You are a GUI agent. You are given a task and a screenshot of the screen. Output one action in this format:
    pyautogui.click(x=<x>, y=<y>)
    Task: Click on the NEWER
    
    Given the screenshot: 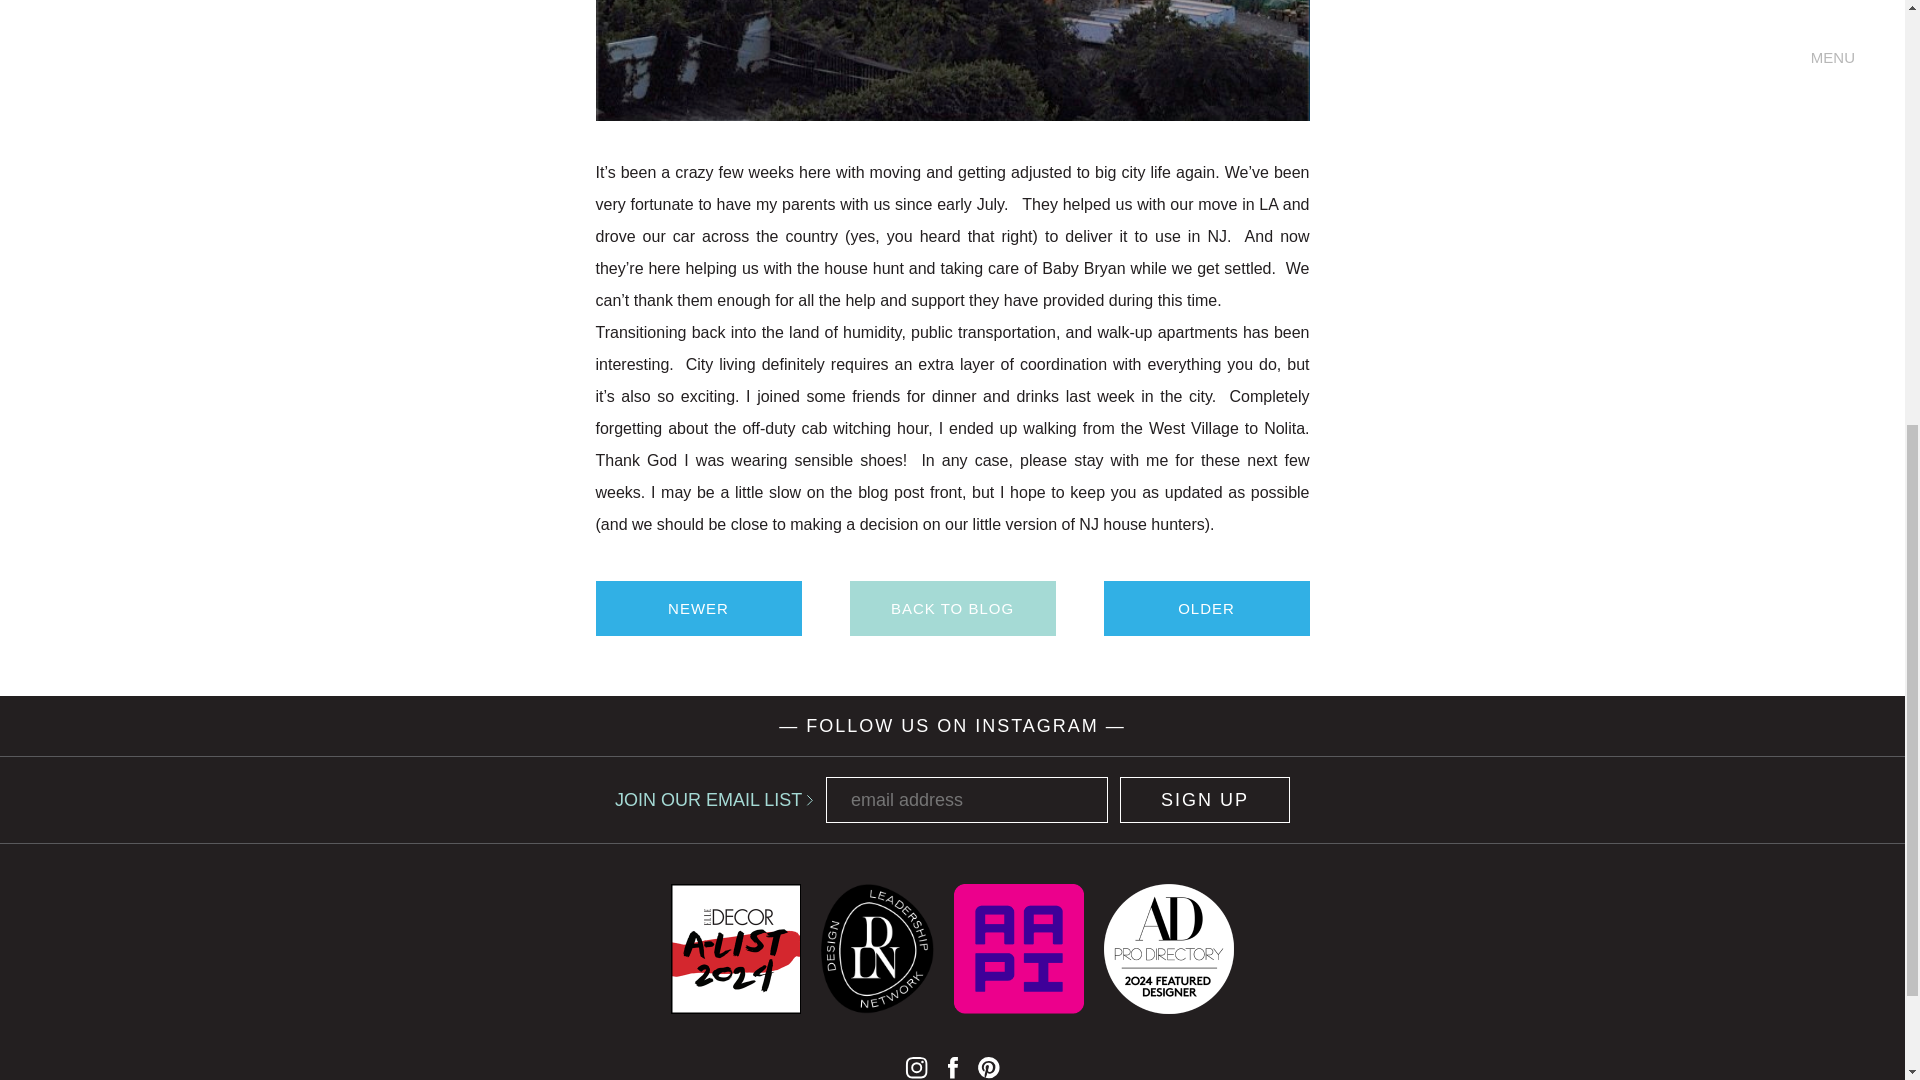 What is the action you would take?
    pyautogui.click(x=698, y=608)
    